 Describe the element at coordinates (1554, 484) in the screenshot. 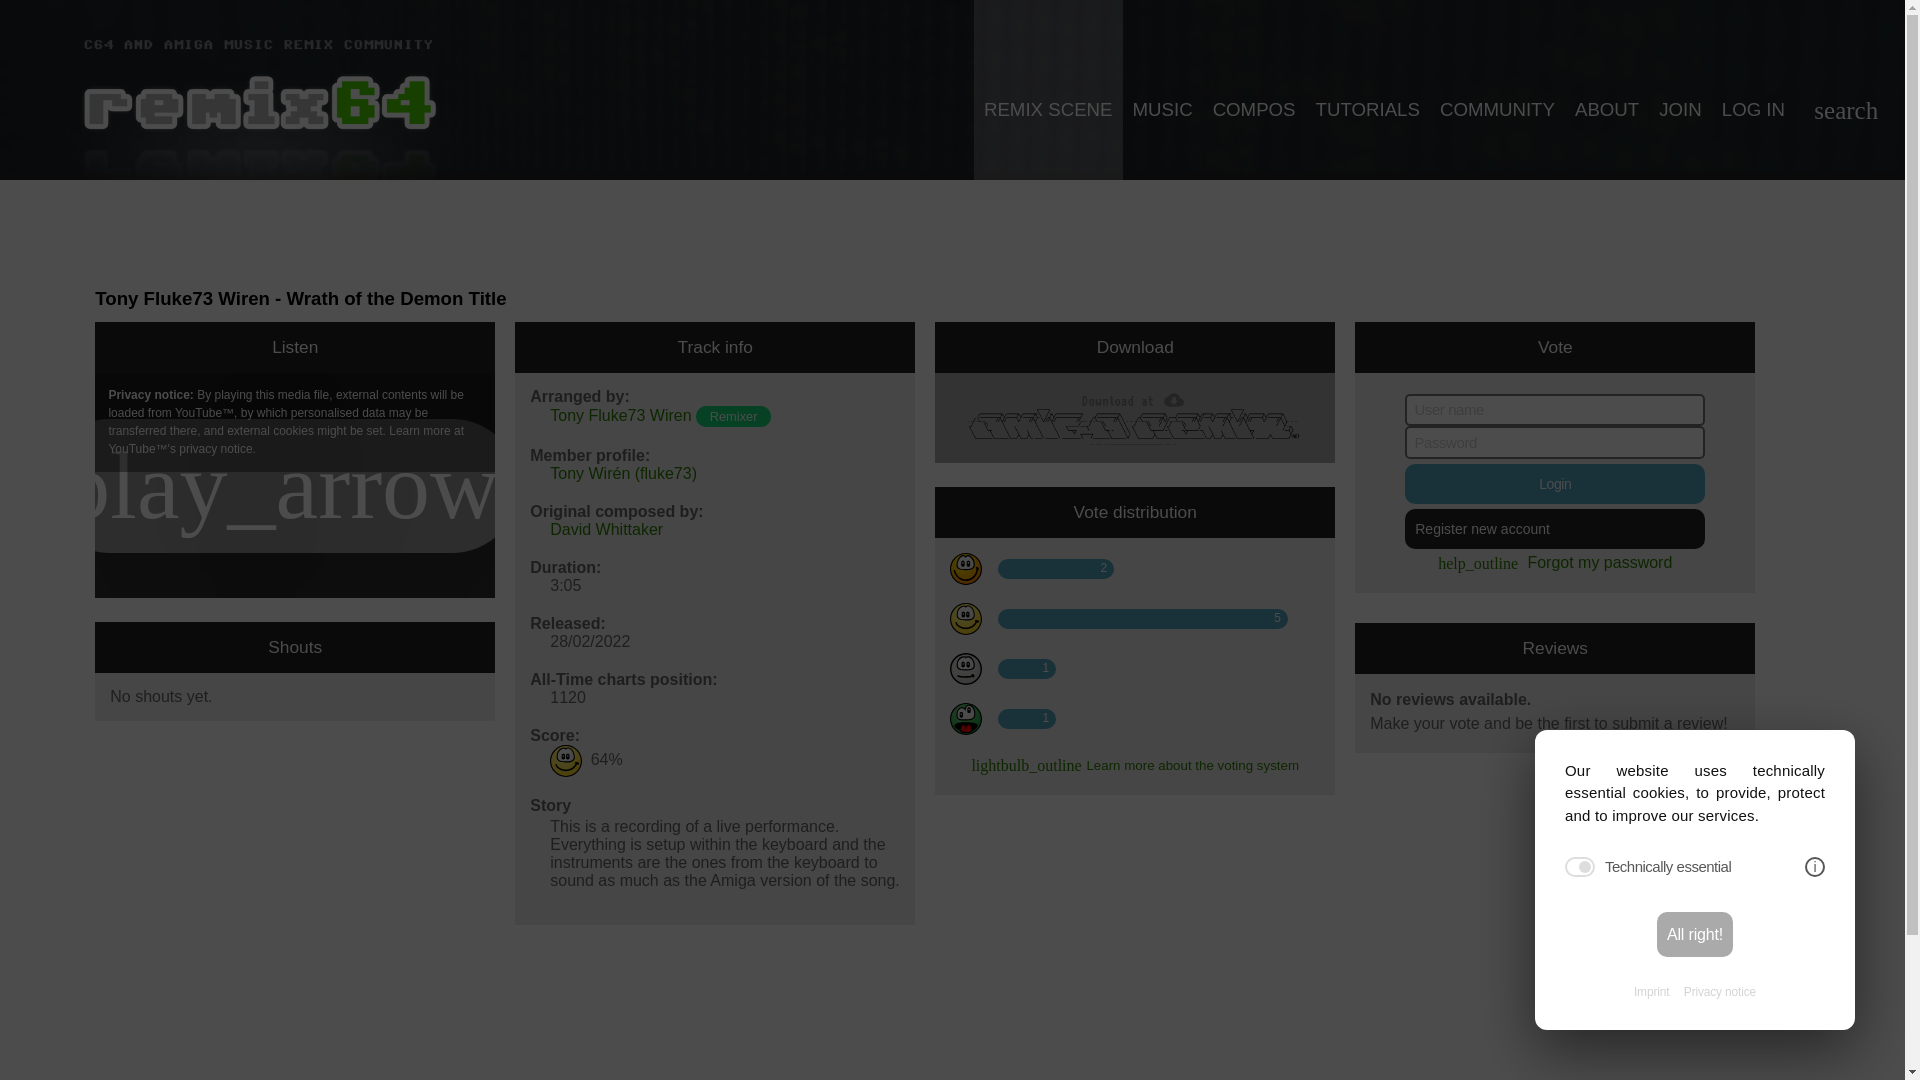

I see `Login` at that location.